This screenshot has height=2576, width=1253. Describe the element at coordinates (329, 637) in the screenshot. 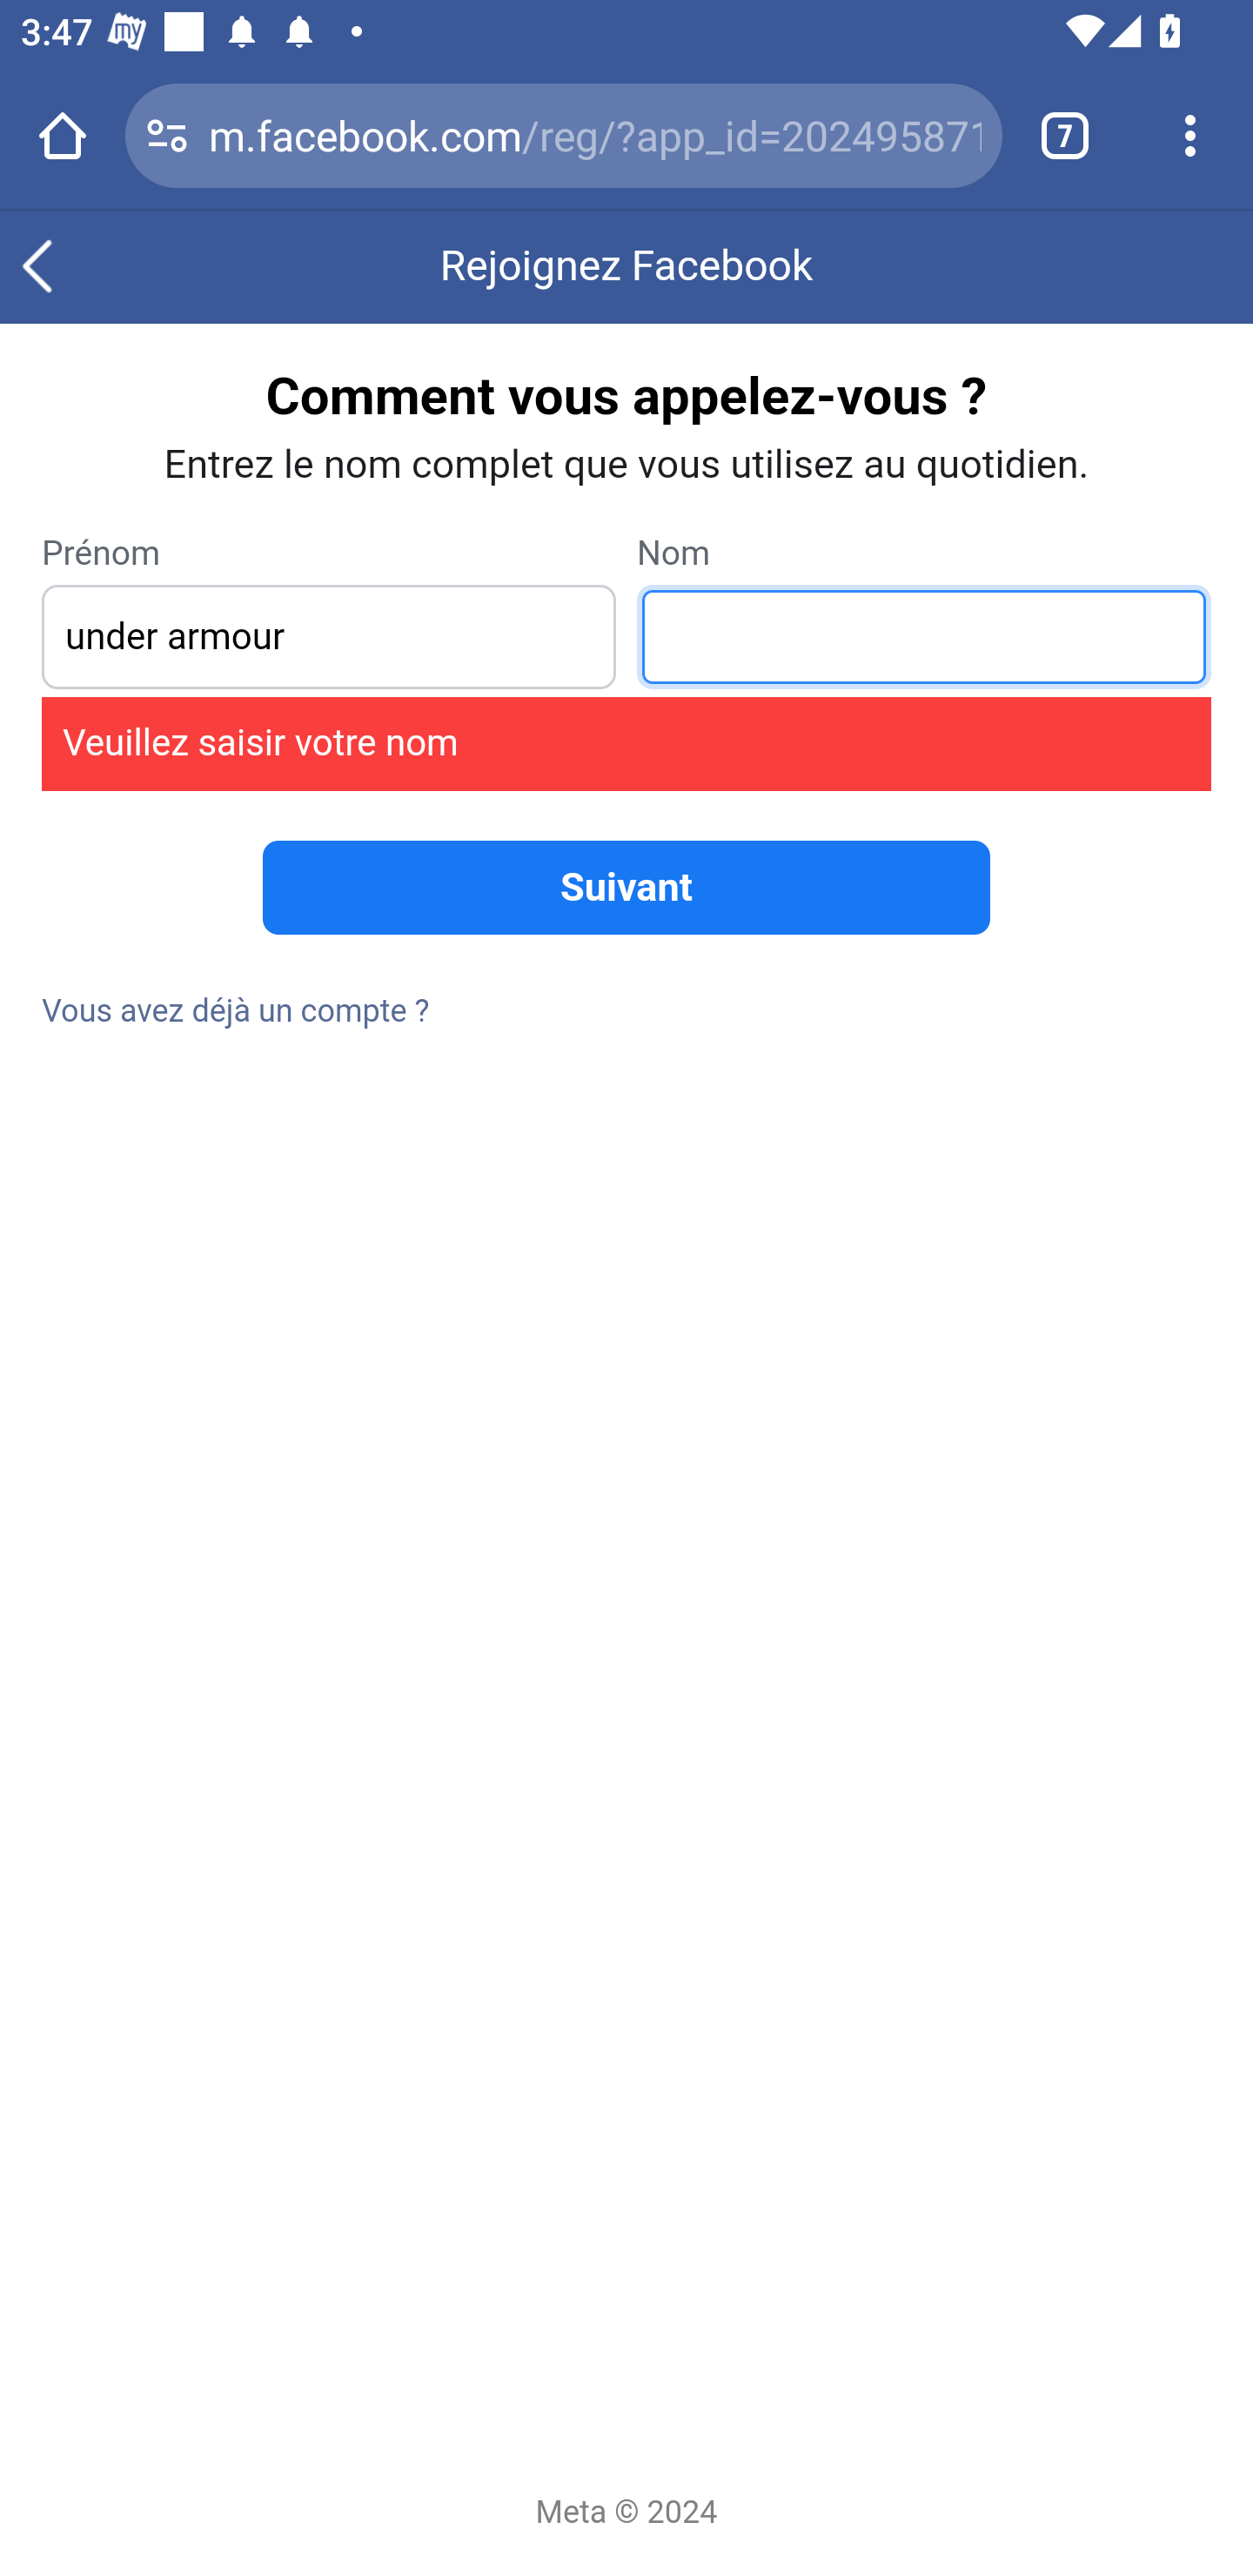

I see `under armour` at that location.